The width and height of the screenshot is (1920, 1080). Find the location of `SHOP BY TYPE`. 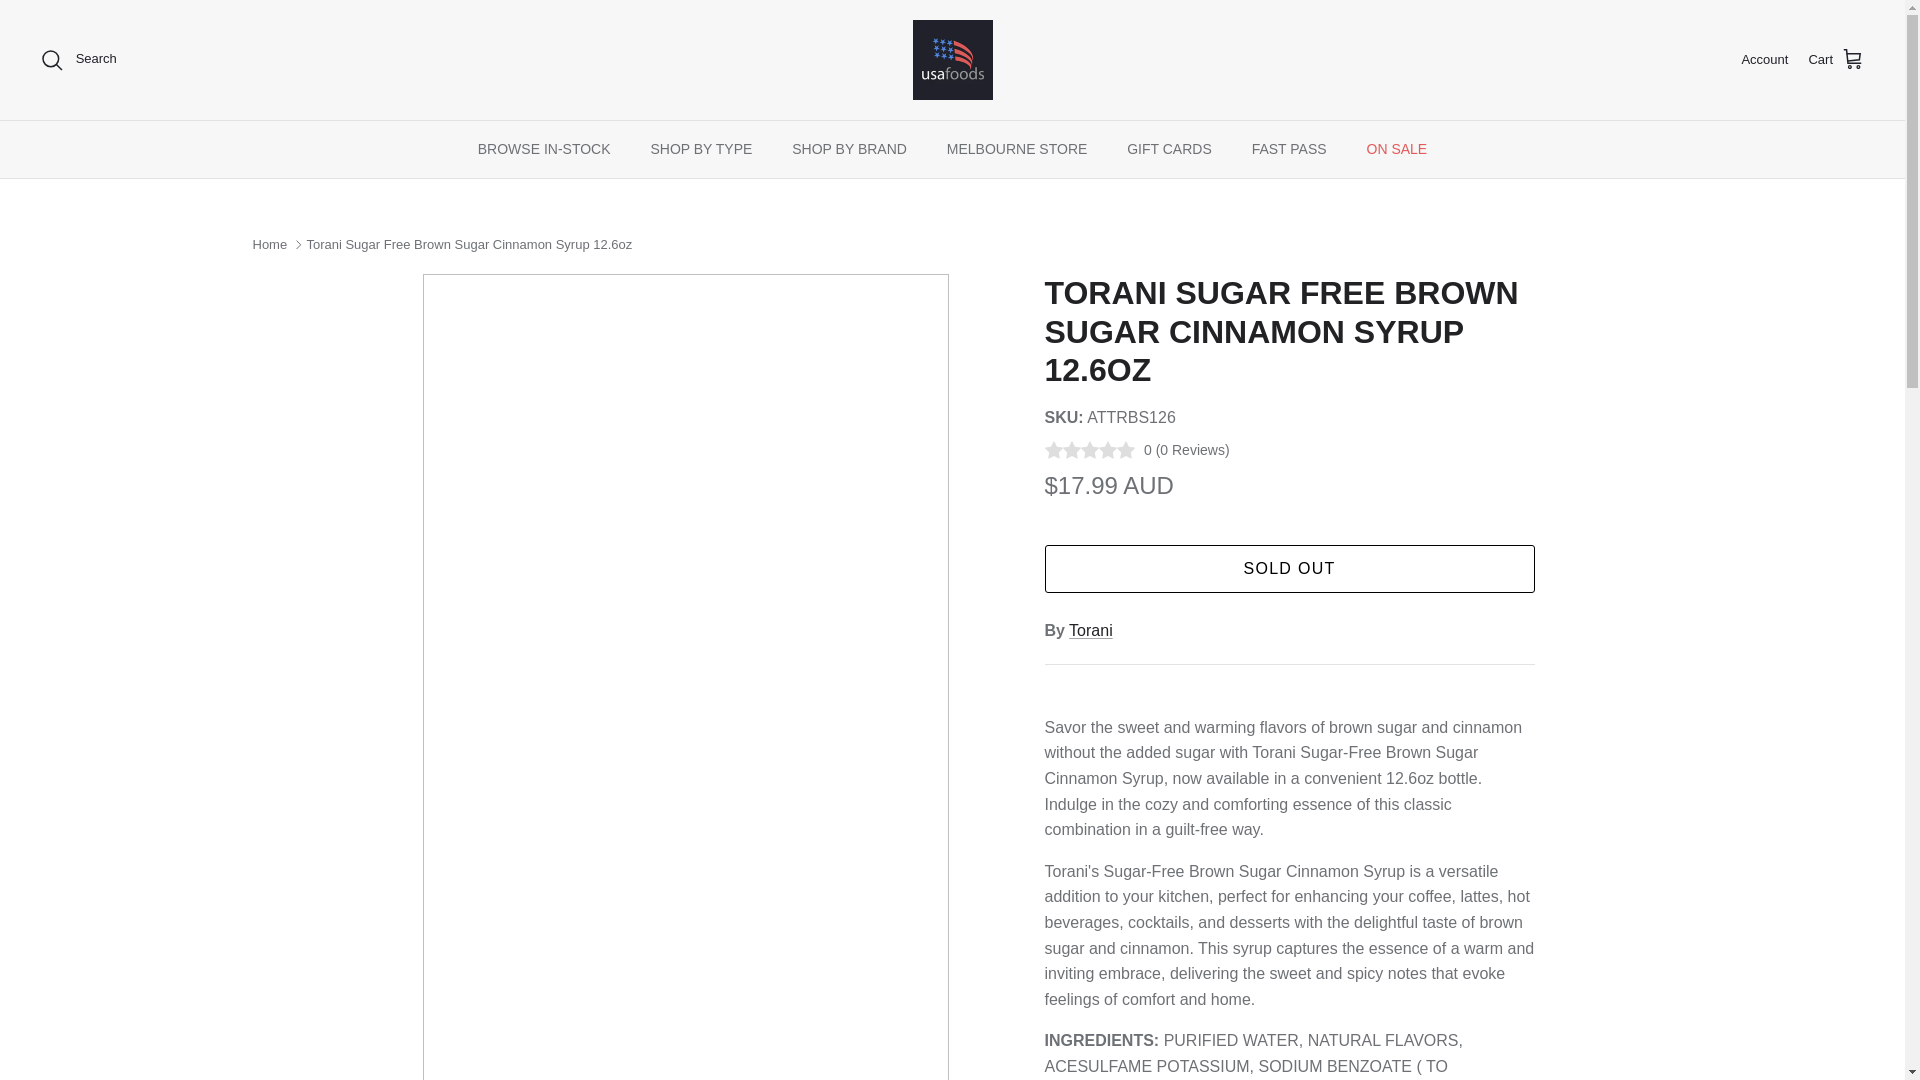

SHOP BY TYPE is located at coordinates (700, 149).